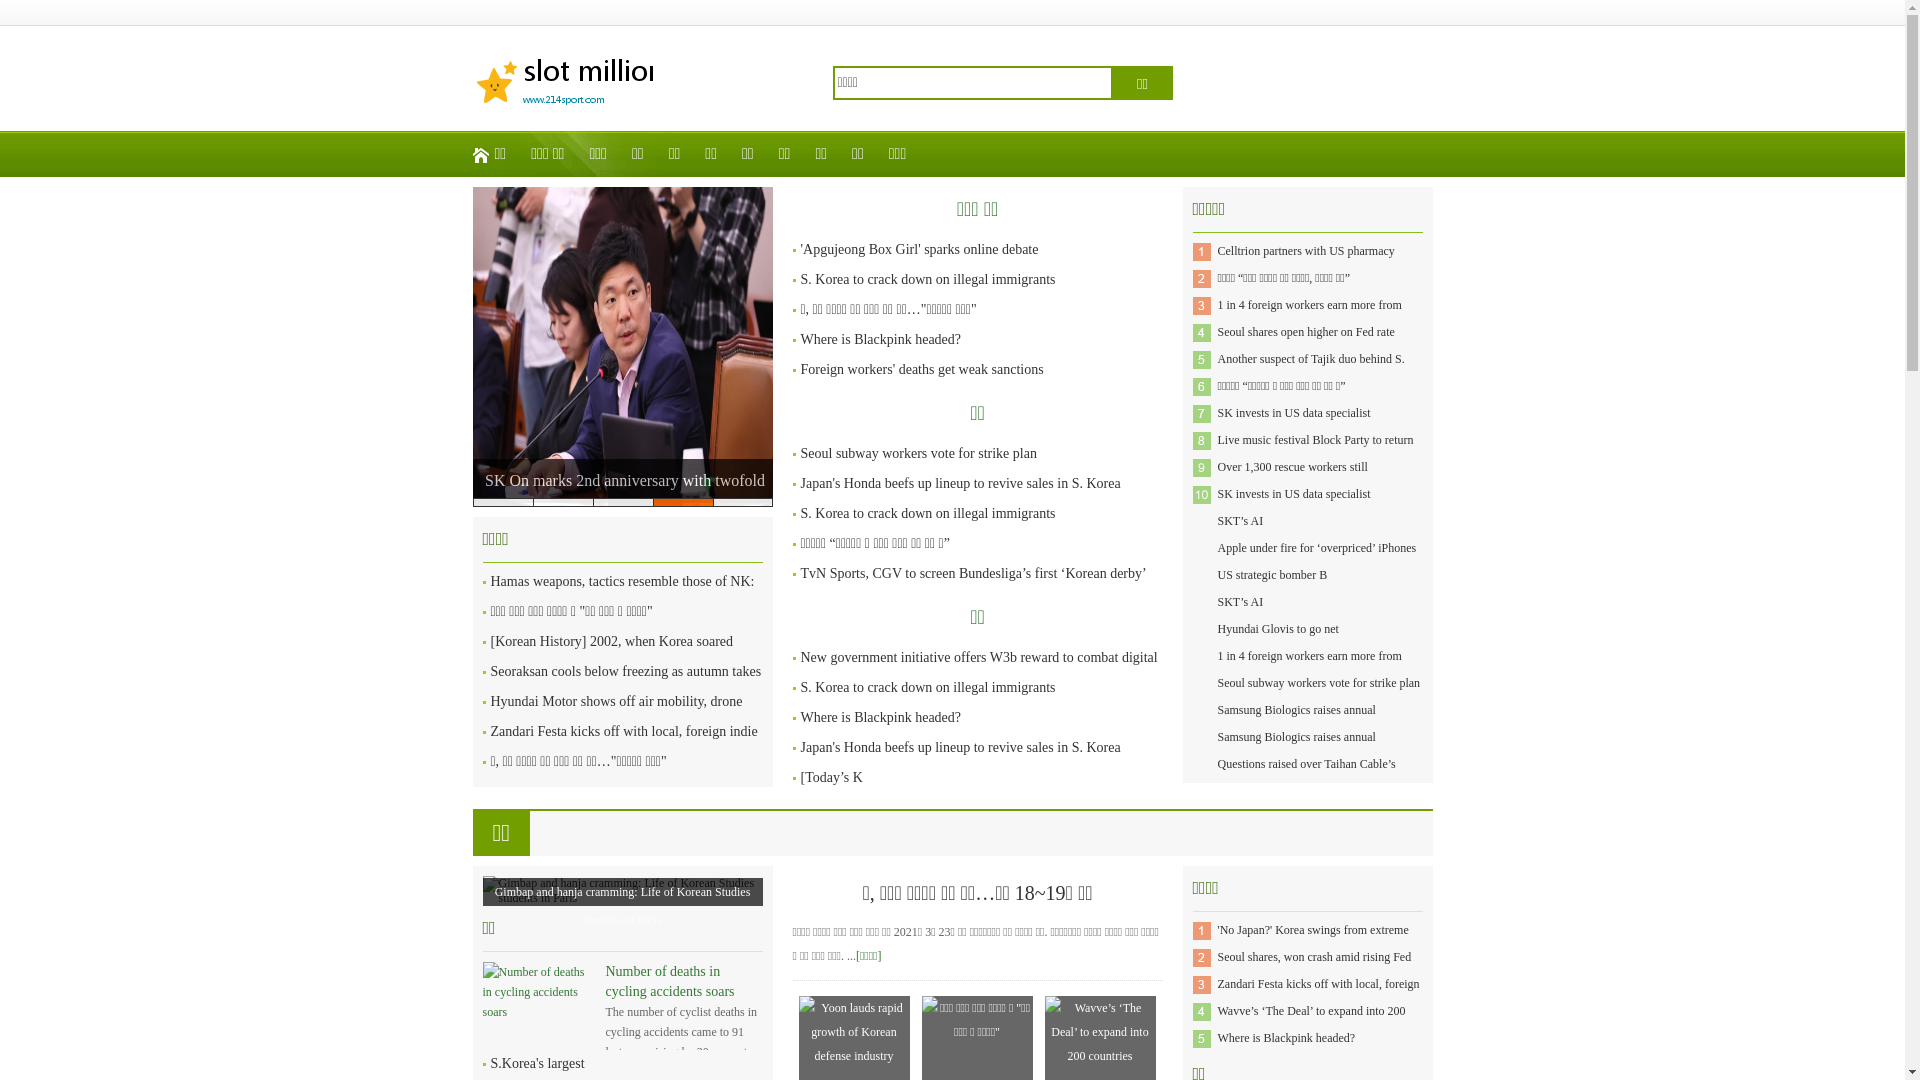  Describe the element at coordinates (1278, 629) in the screenshot. I see `Hyundai Glovis to go net` at that location.